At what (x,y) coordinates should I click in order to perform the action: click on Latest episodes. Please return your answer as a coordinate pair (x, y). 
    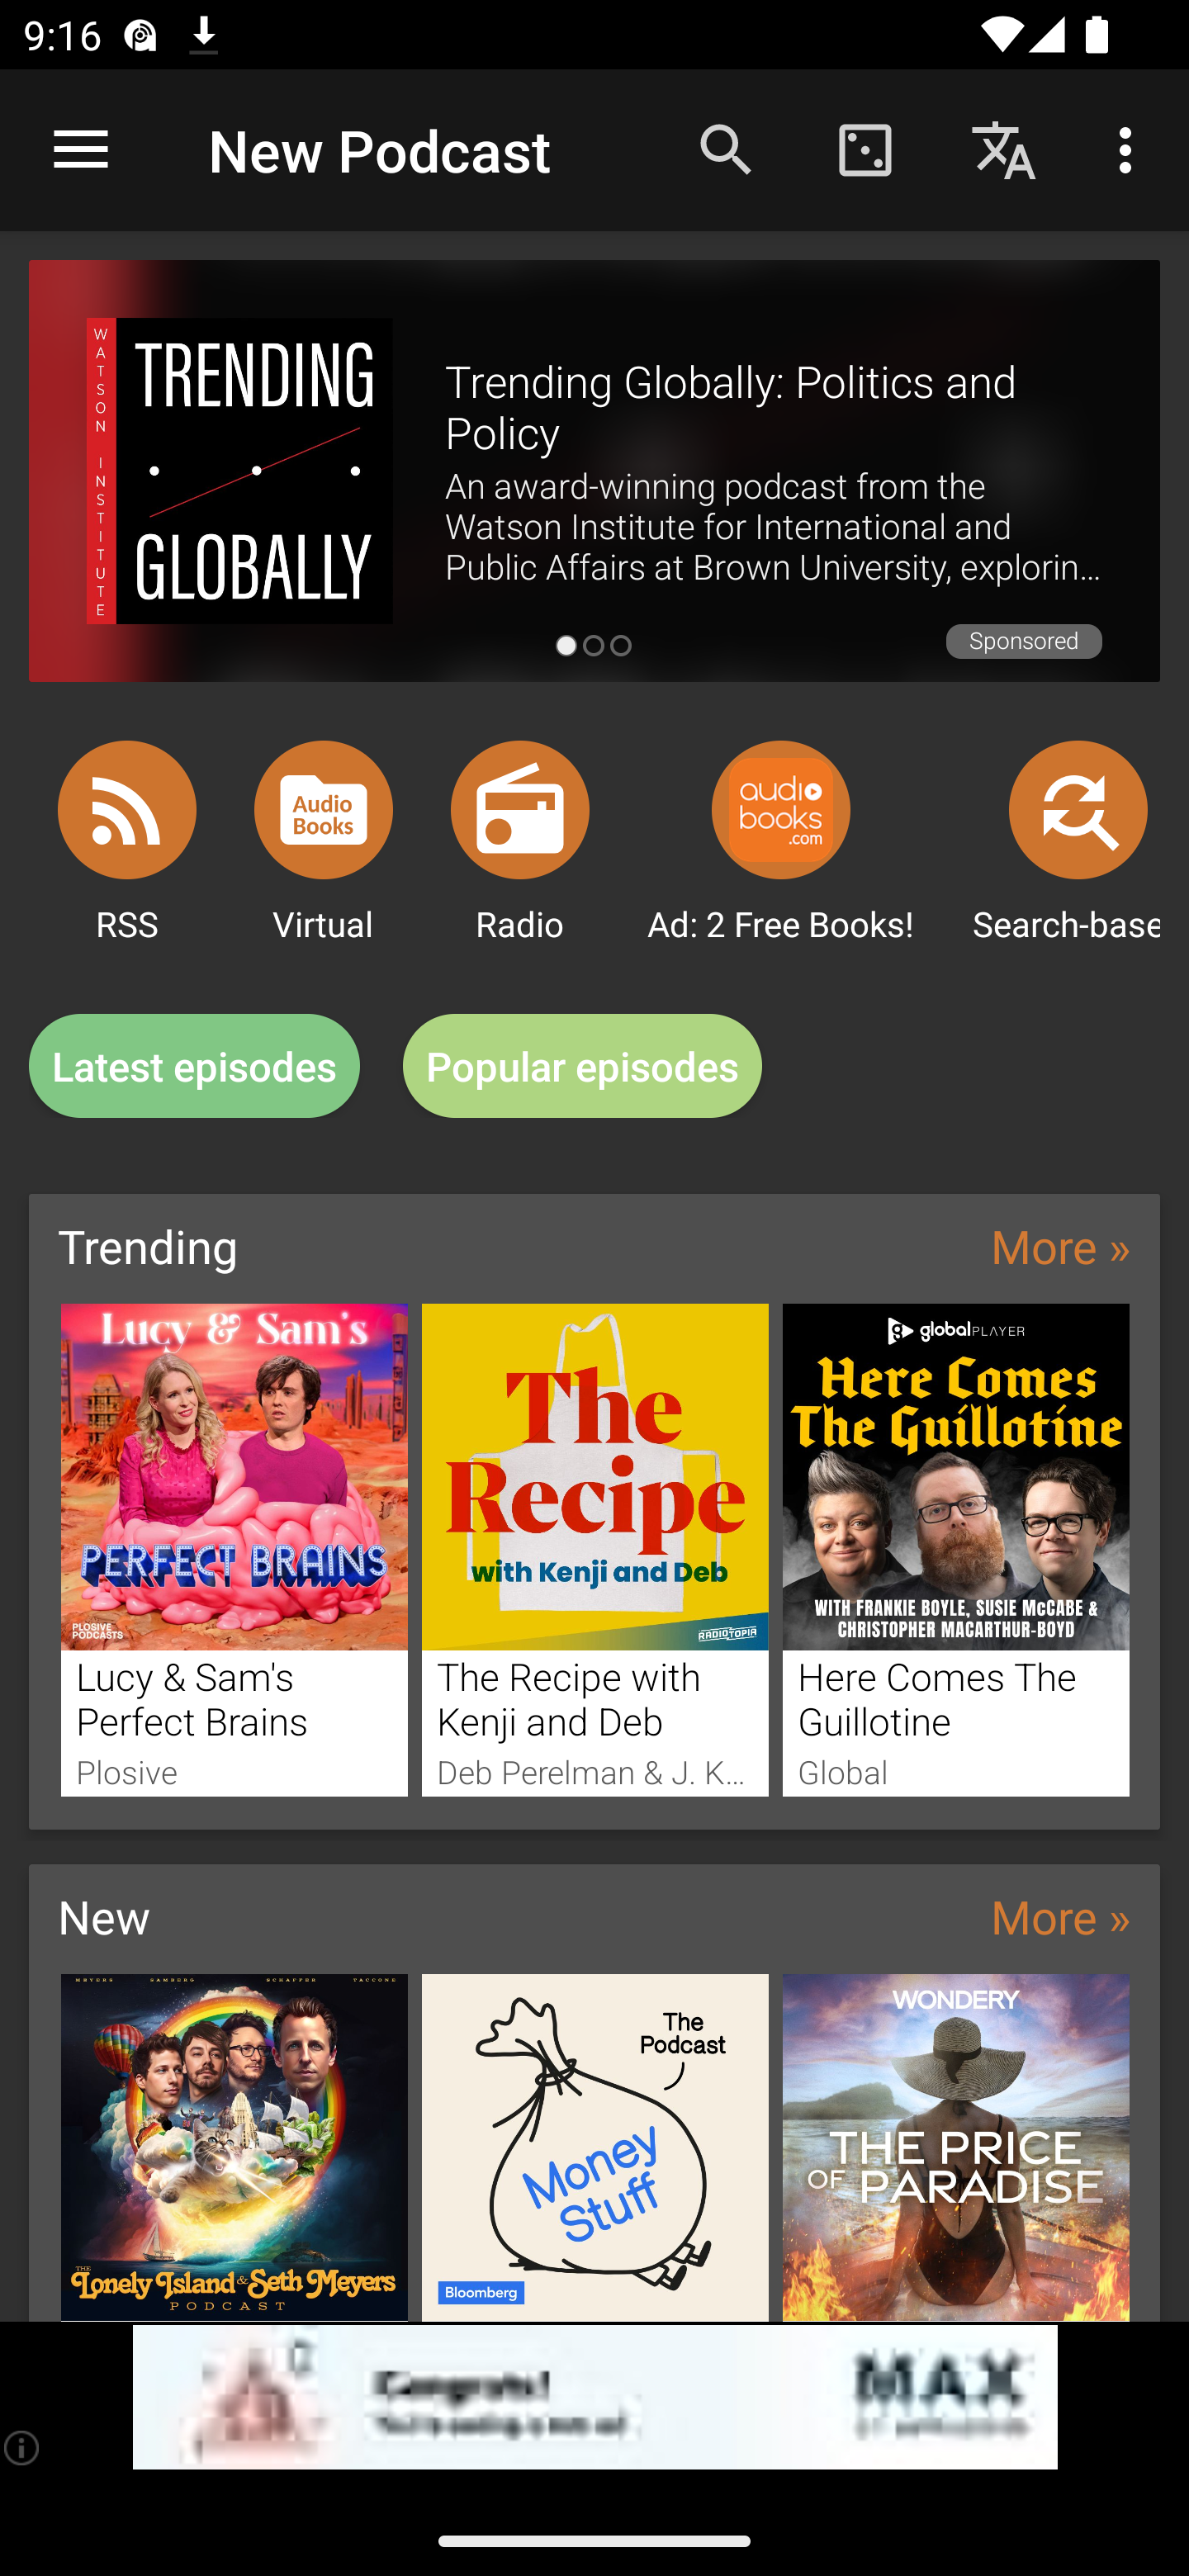
    Looking at the image, I should click on (194, 1067).